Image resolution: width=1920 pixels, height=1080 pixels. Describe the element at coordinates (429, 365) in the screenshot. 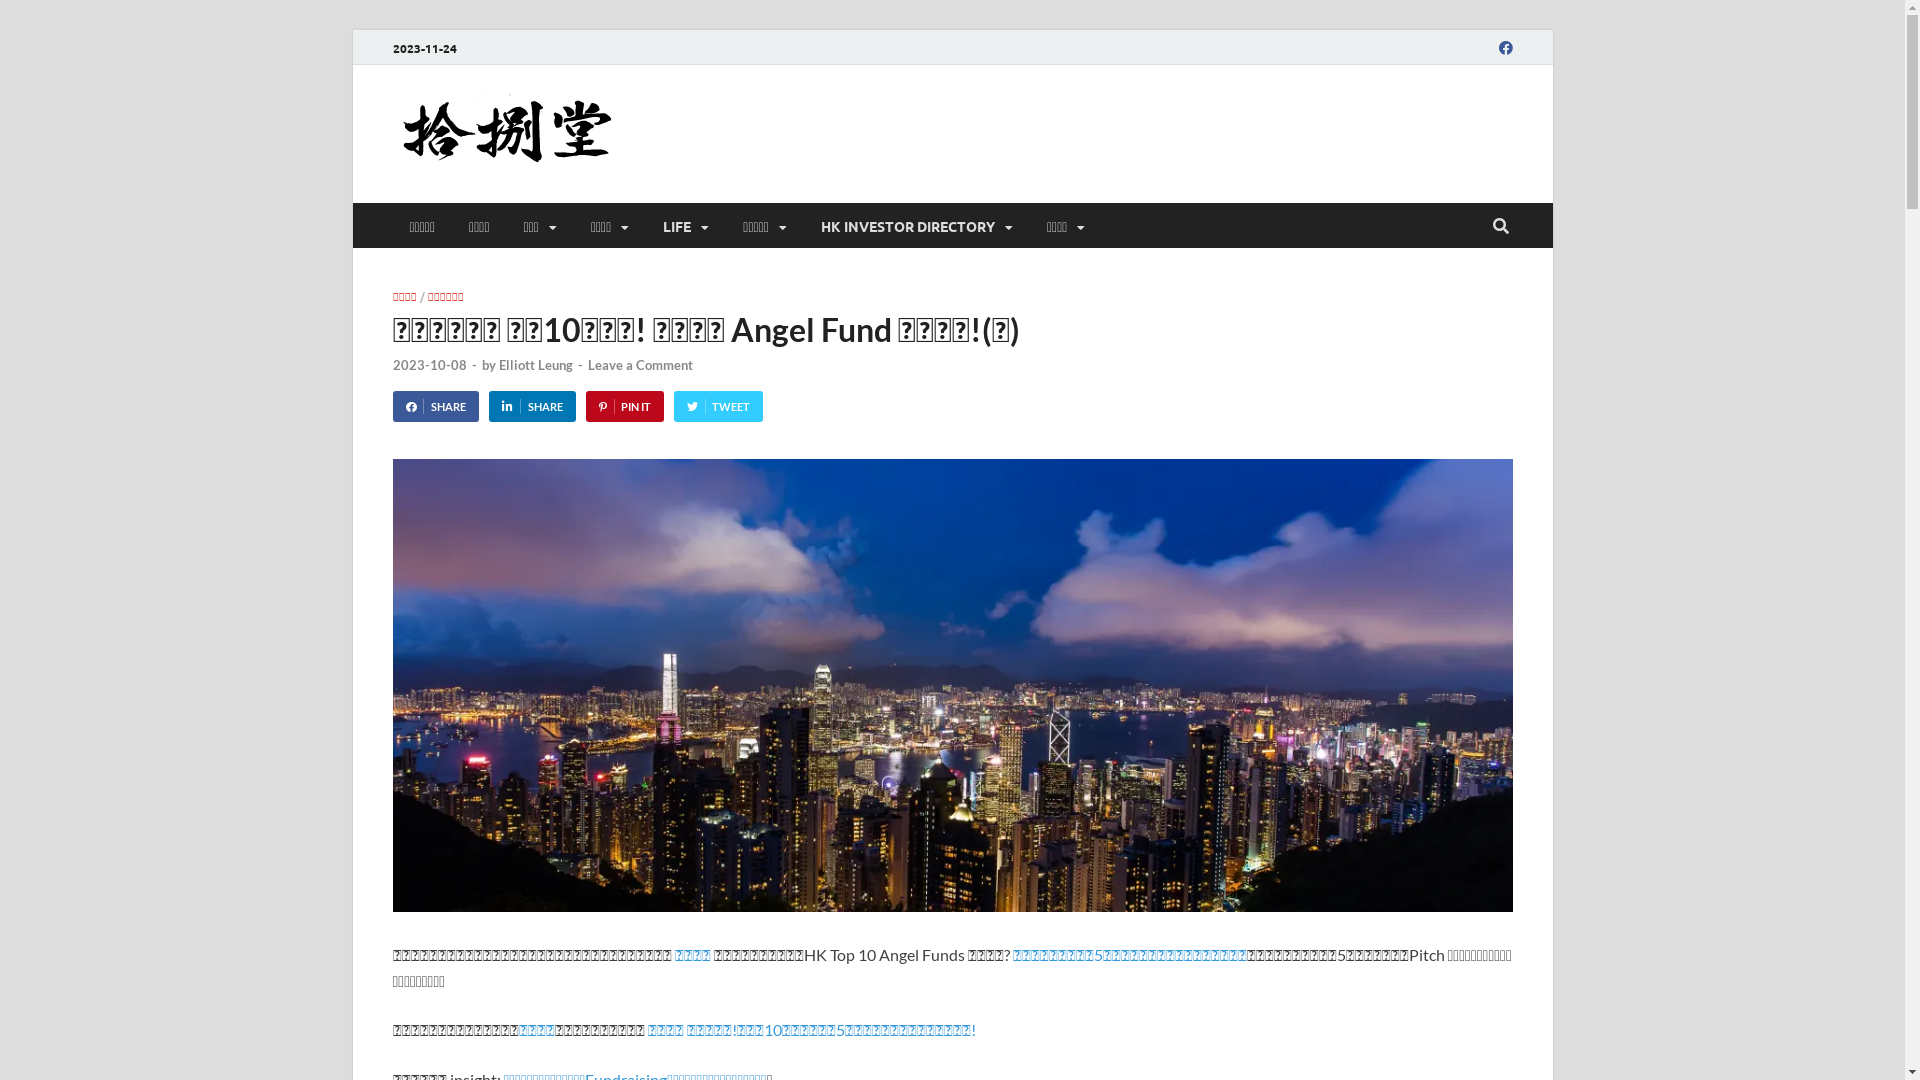

I see `2023-10-08` at that location.